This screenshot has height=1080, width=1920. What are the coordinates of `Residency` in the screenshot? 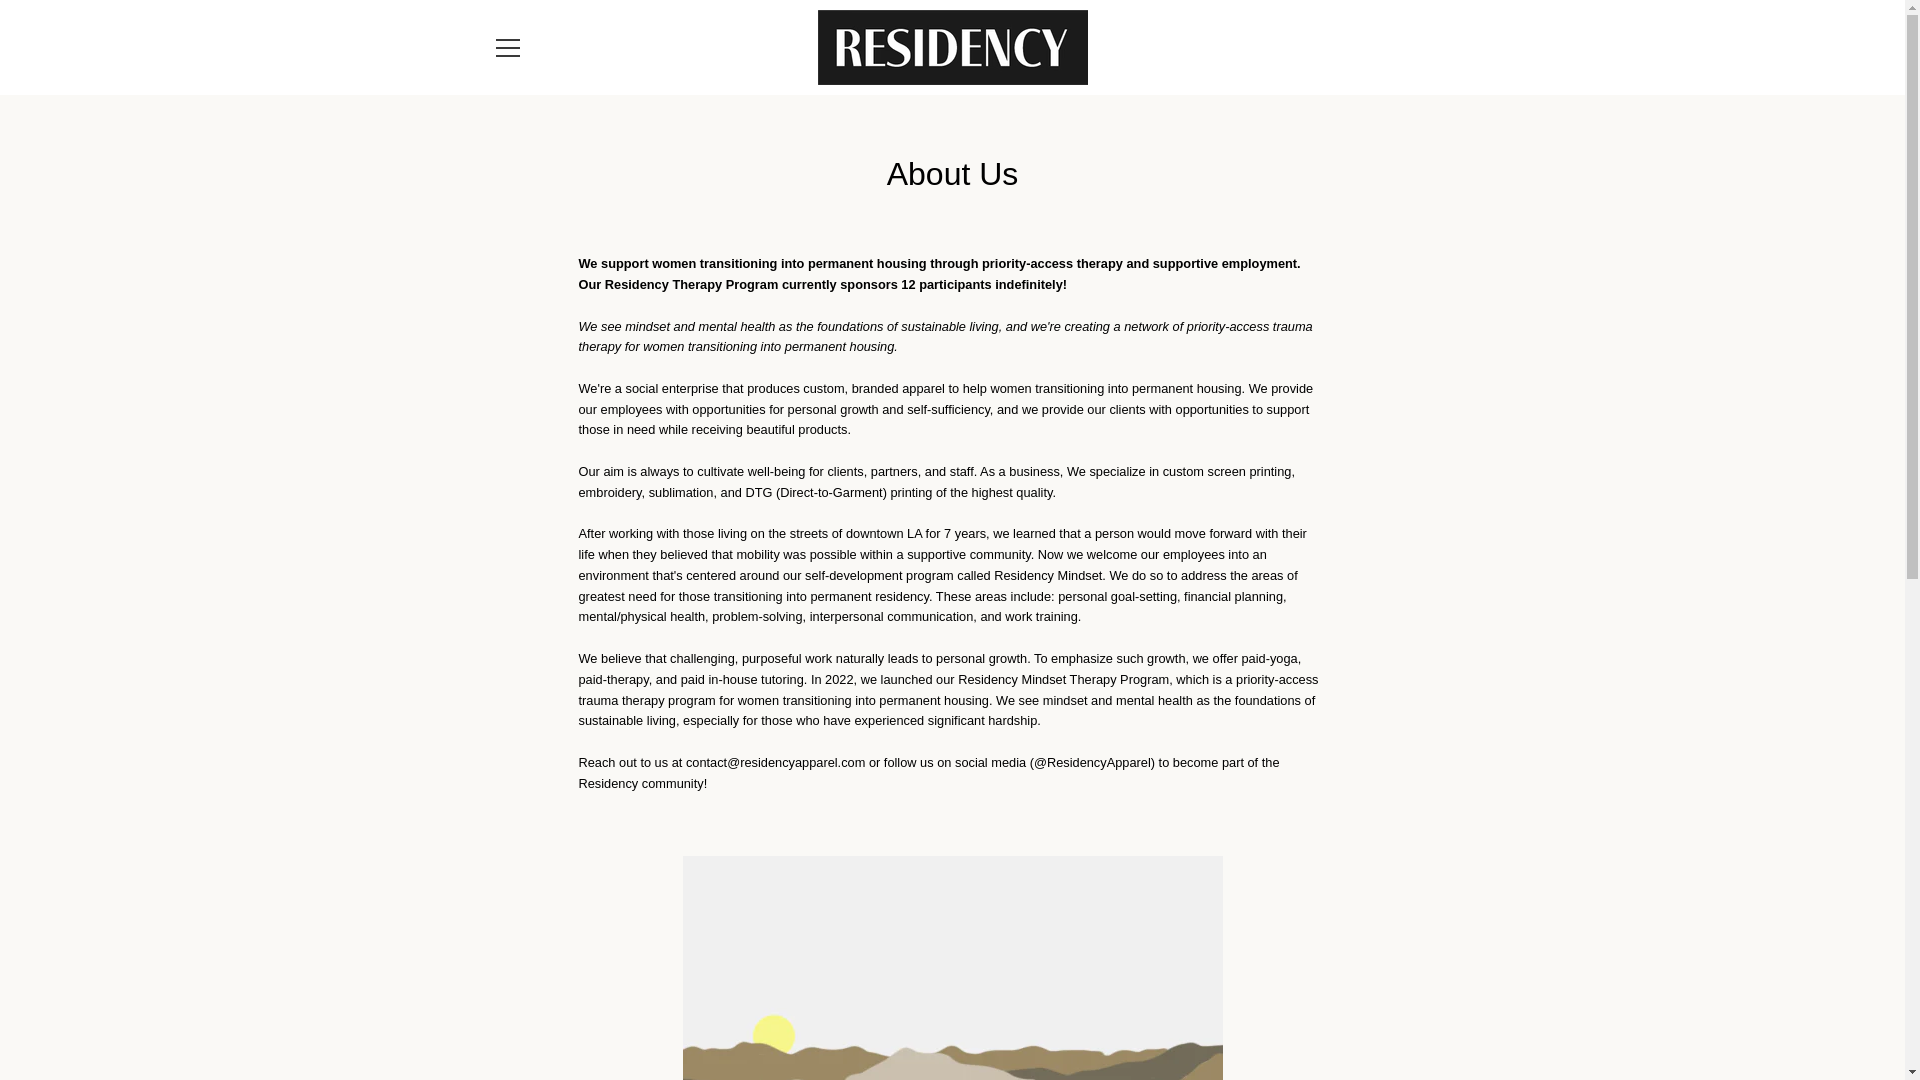 It's located at (946, 1010).